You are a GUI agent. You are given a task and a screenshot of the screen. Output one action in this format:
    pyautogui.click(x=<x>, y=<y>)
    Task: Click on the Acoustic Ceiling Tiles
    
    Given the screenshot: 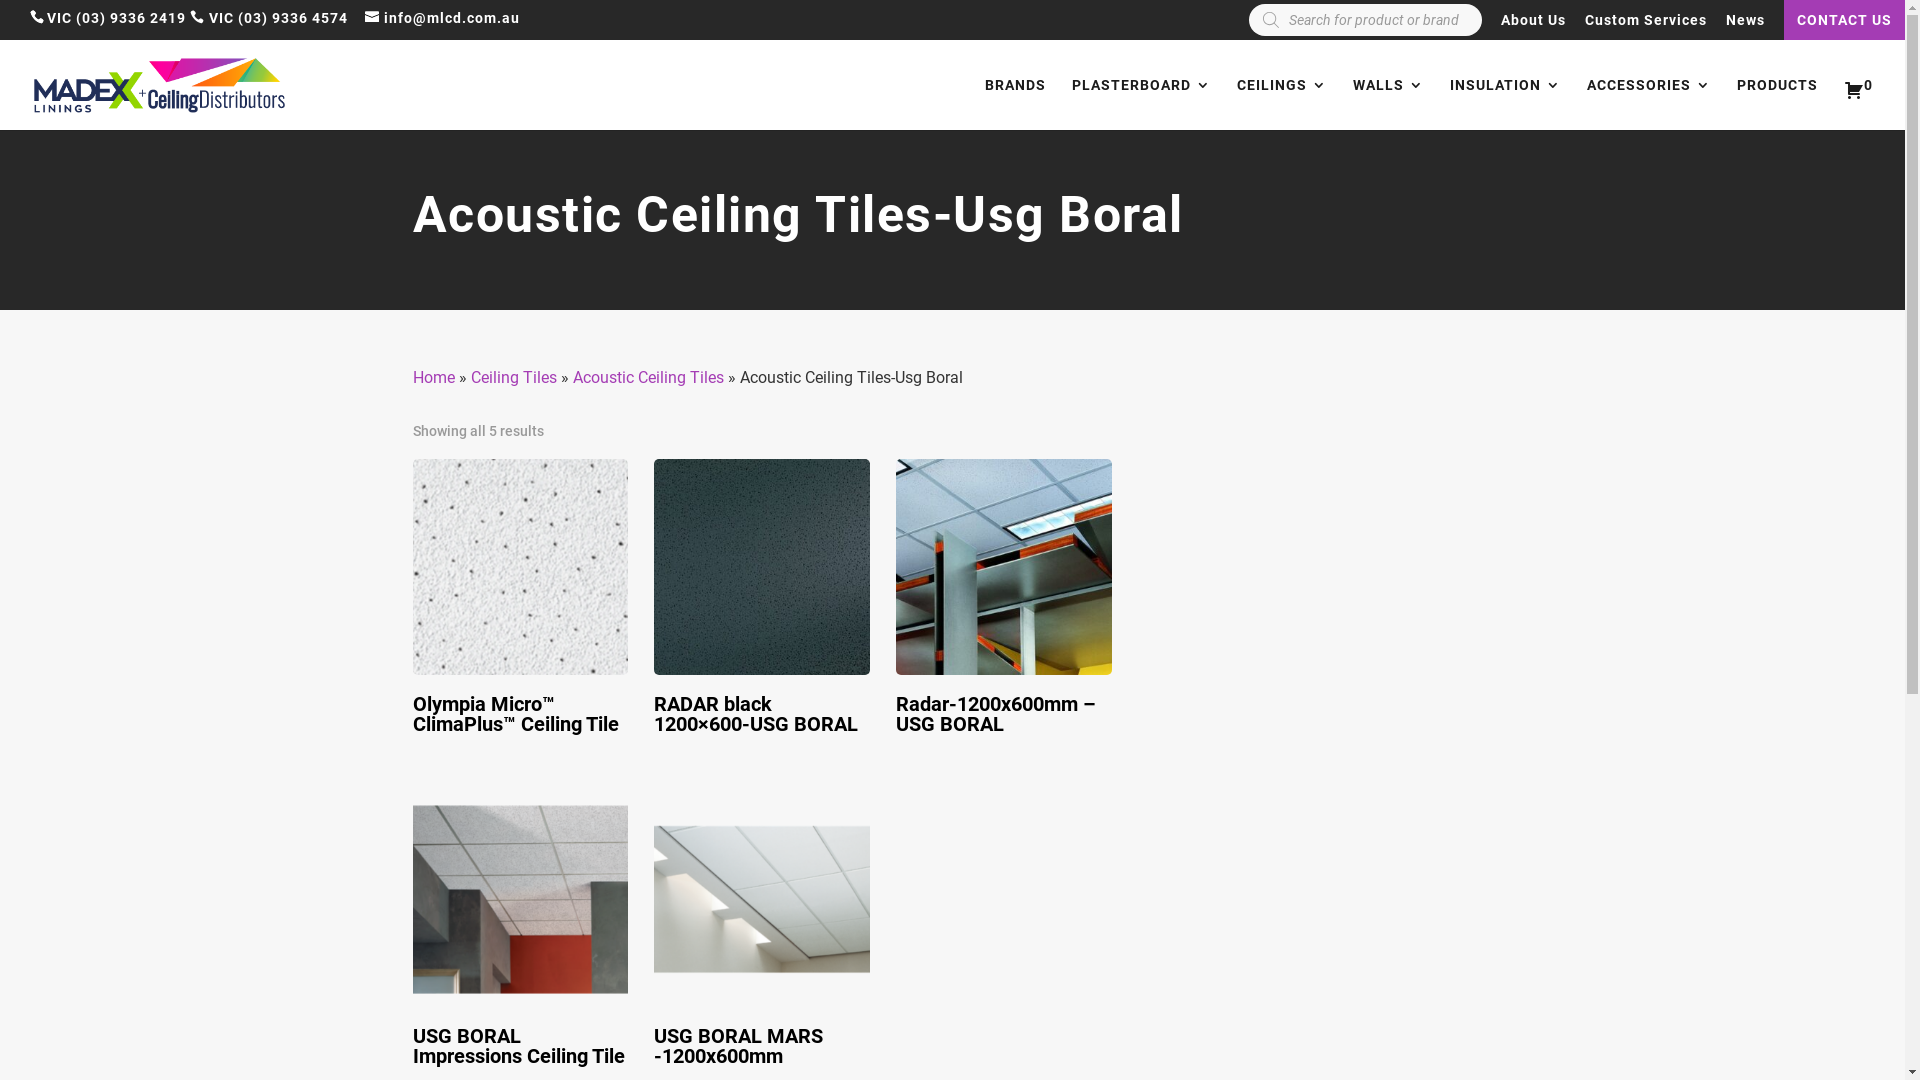 What is the action you would take?
    pyautogui.click(x=648, y=378)
    